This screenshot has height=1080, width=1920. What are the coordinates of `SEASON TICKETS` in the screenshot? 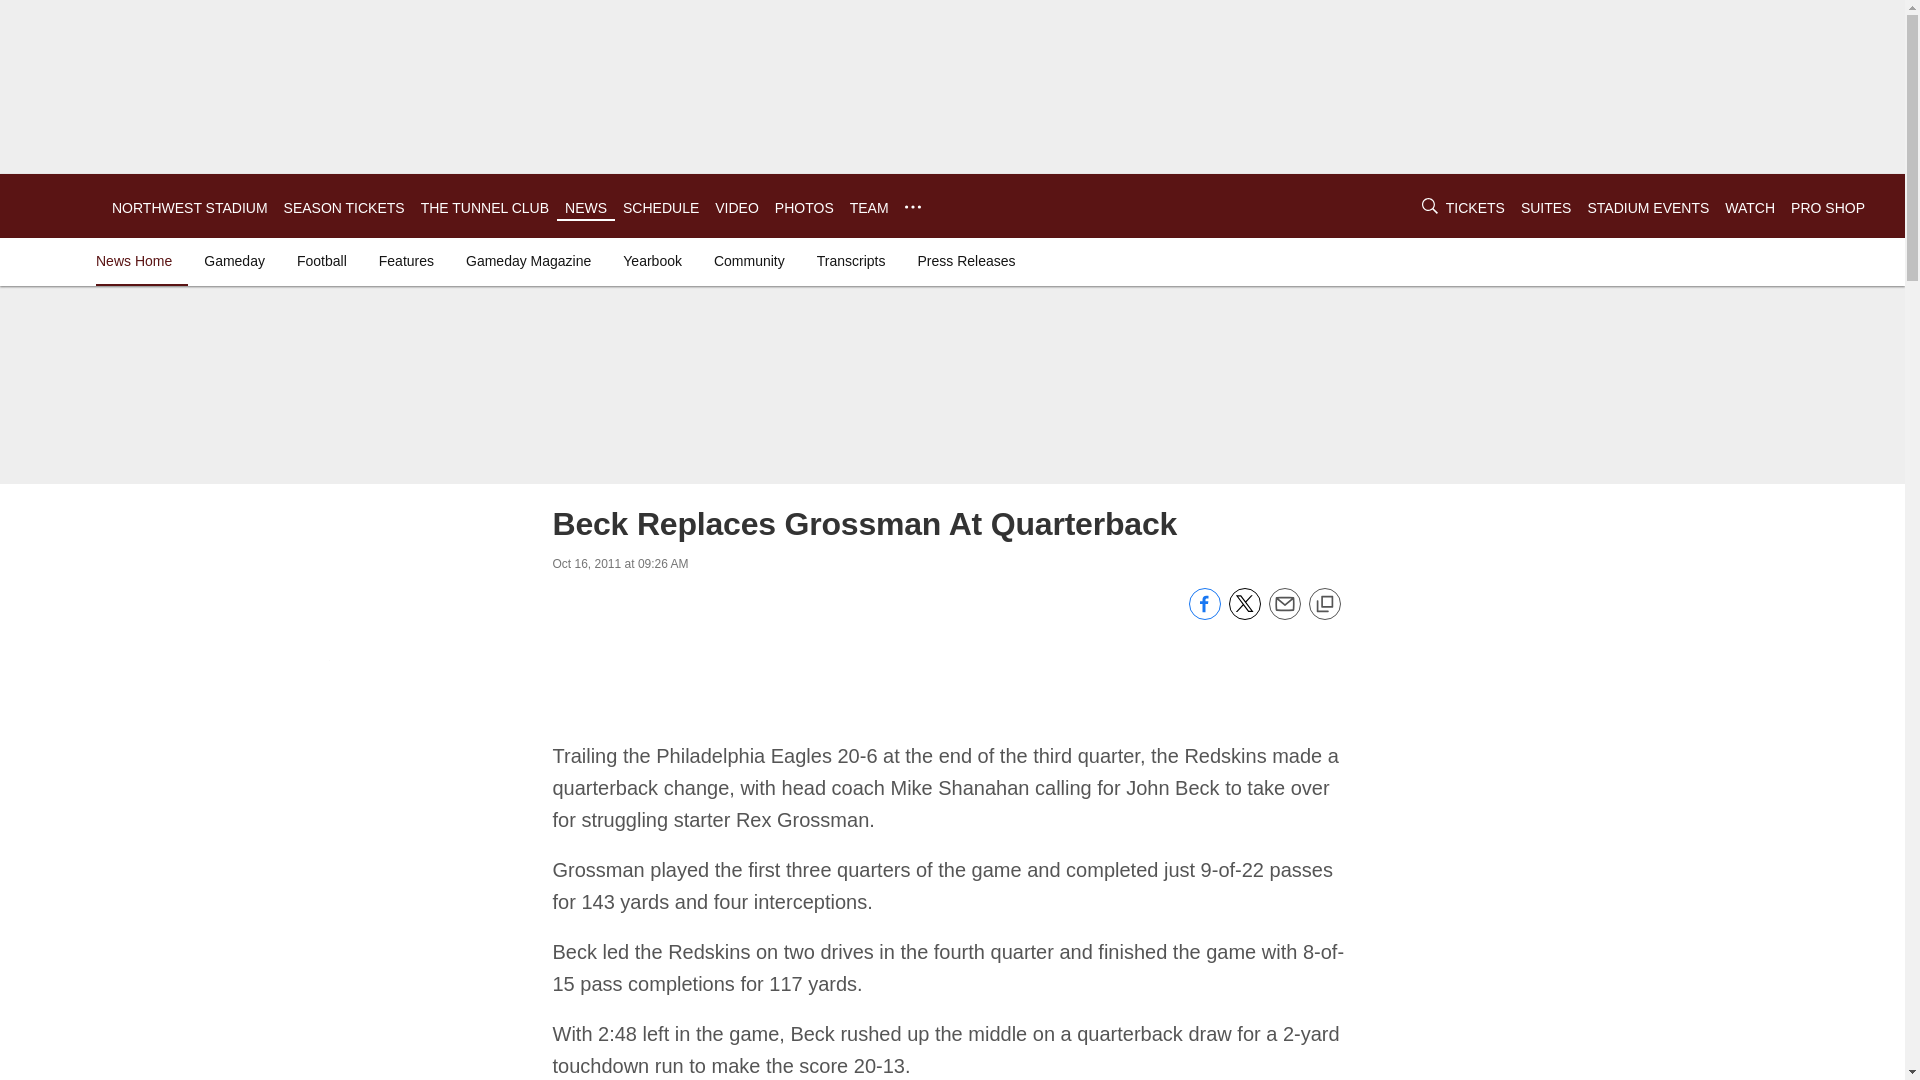 It's located at (344, 208).